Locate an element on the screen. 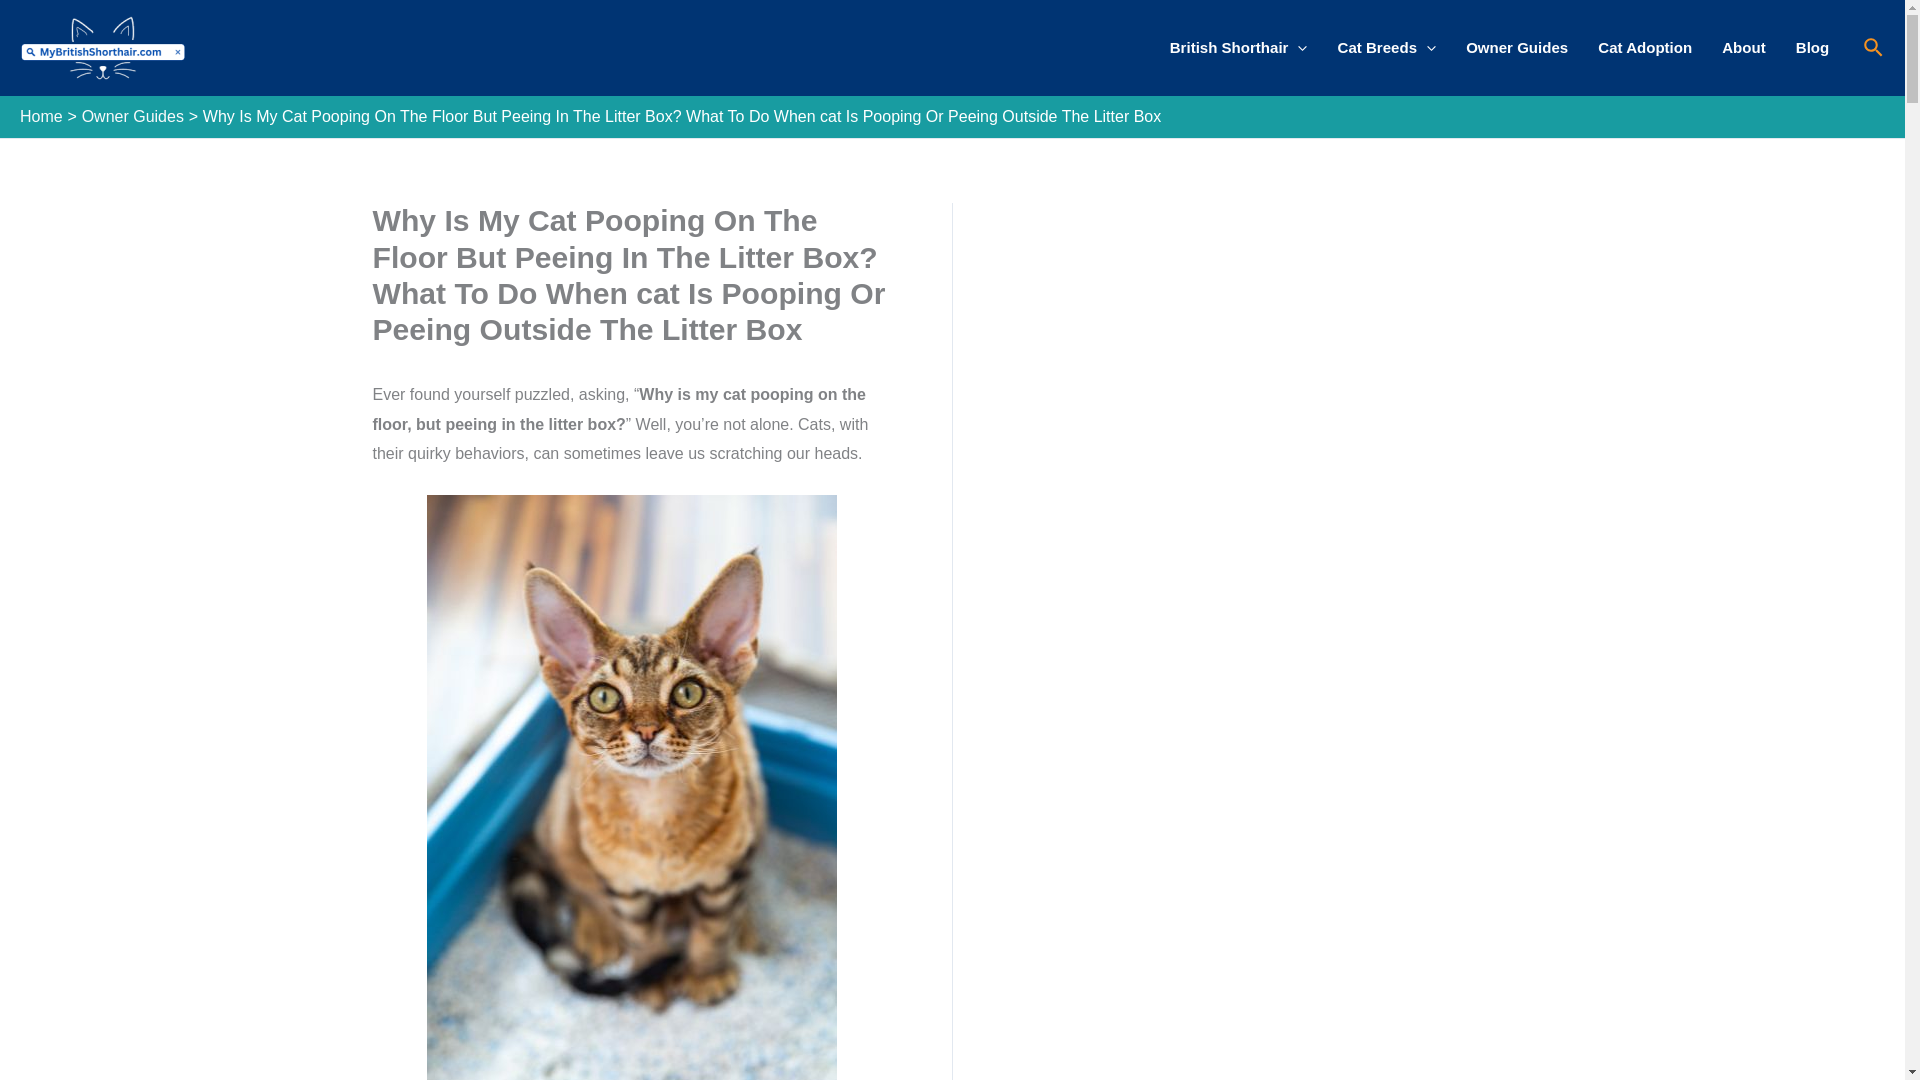 The height and width of the screenshot is (1080, 1920). Blog is located at coordinates (1813, 48).